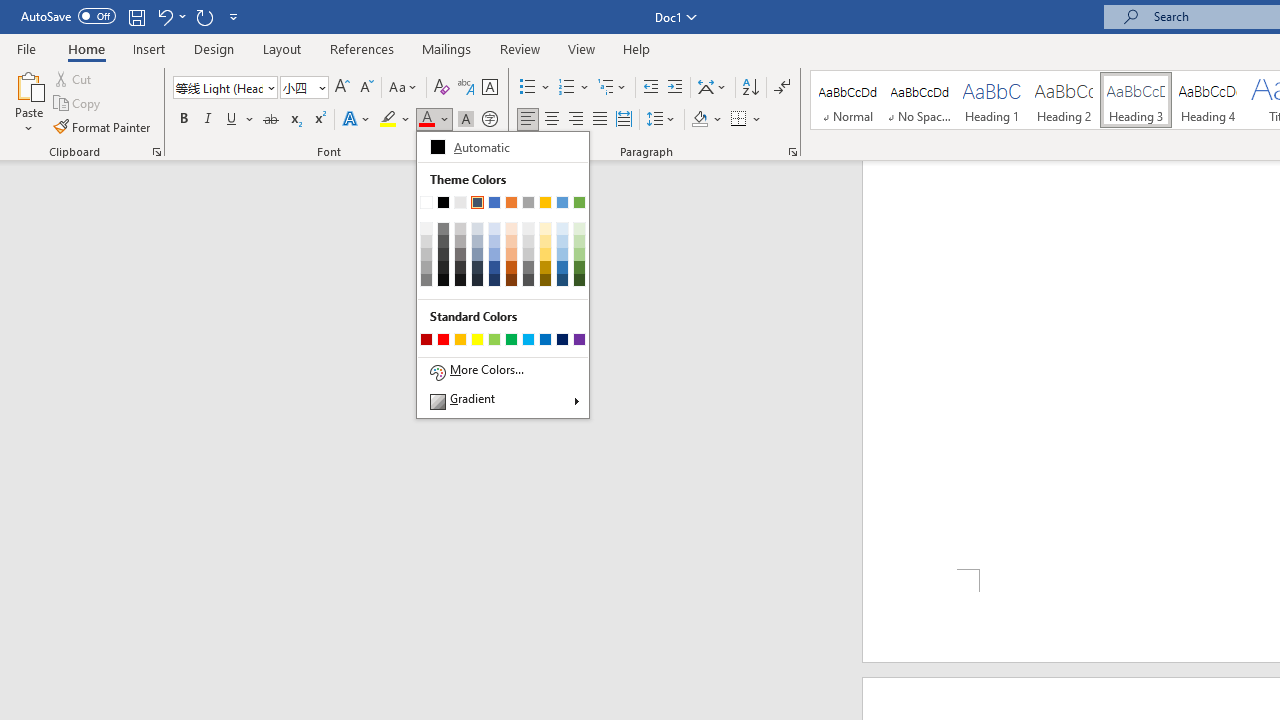 The height and width of the screenshot is (720, 1280). What do you see at coordinates (706, 120) in the screenshot?
I see `Shading` at bounding box center [706, 120].